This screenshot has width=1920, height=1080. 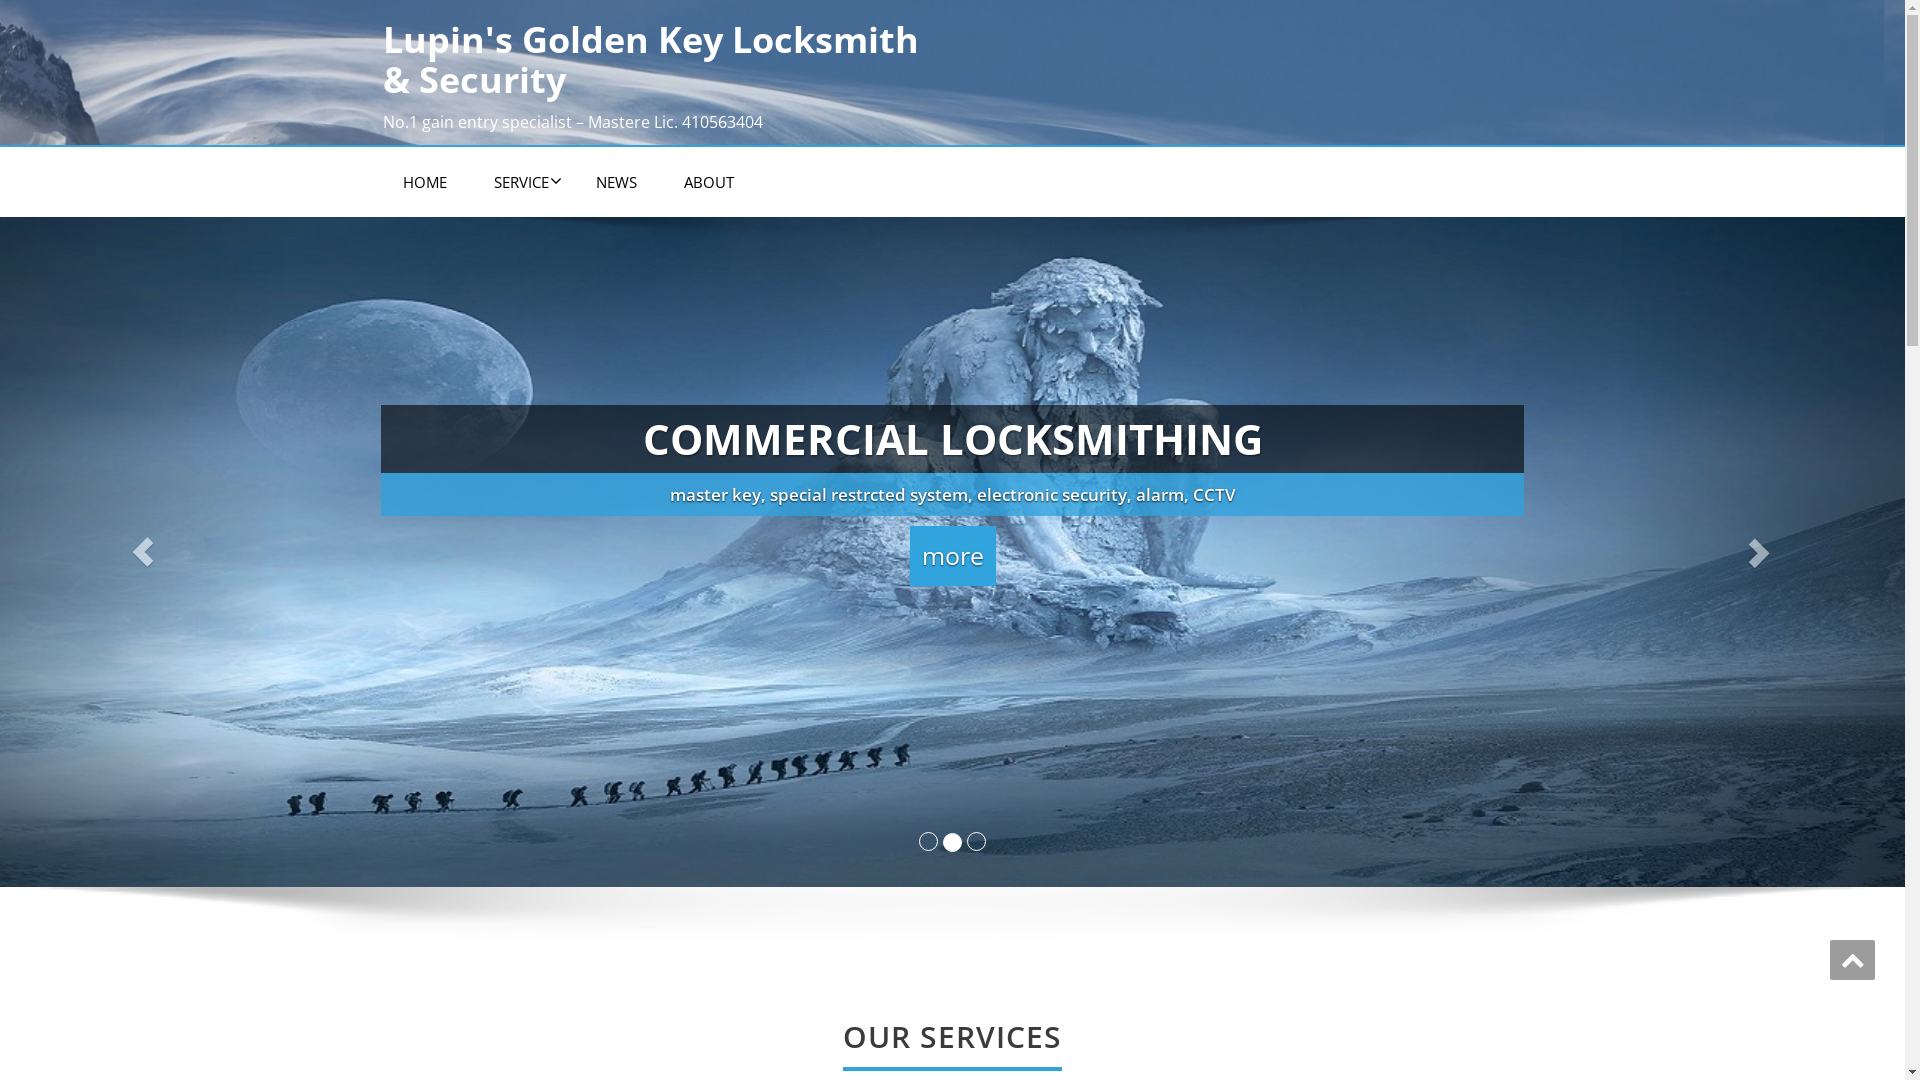 I want to click on HOME, so click(x=424, y=182).